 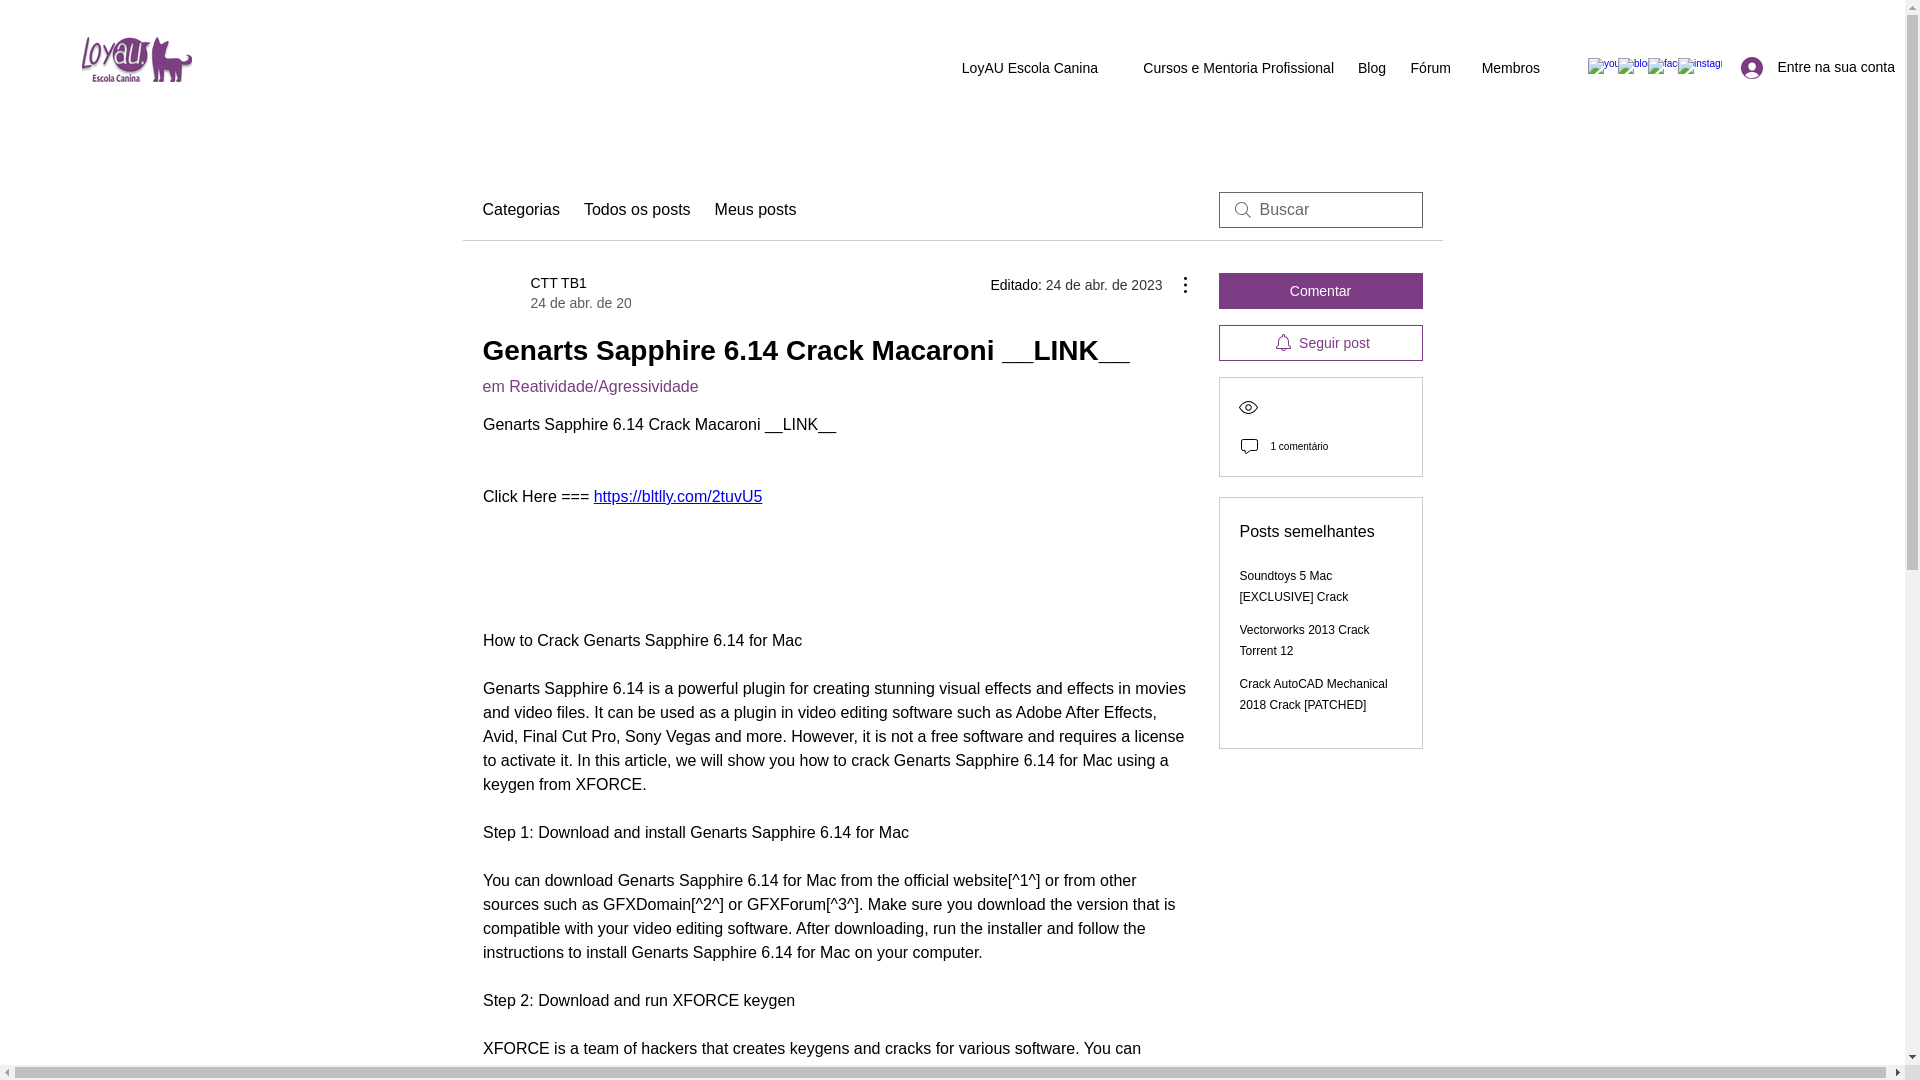 I want to click on Vectorworks 2013 Crack Torrent 12, so click(x=555, y=293).